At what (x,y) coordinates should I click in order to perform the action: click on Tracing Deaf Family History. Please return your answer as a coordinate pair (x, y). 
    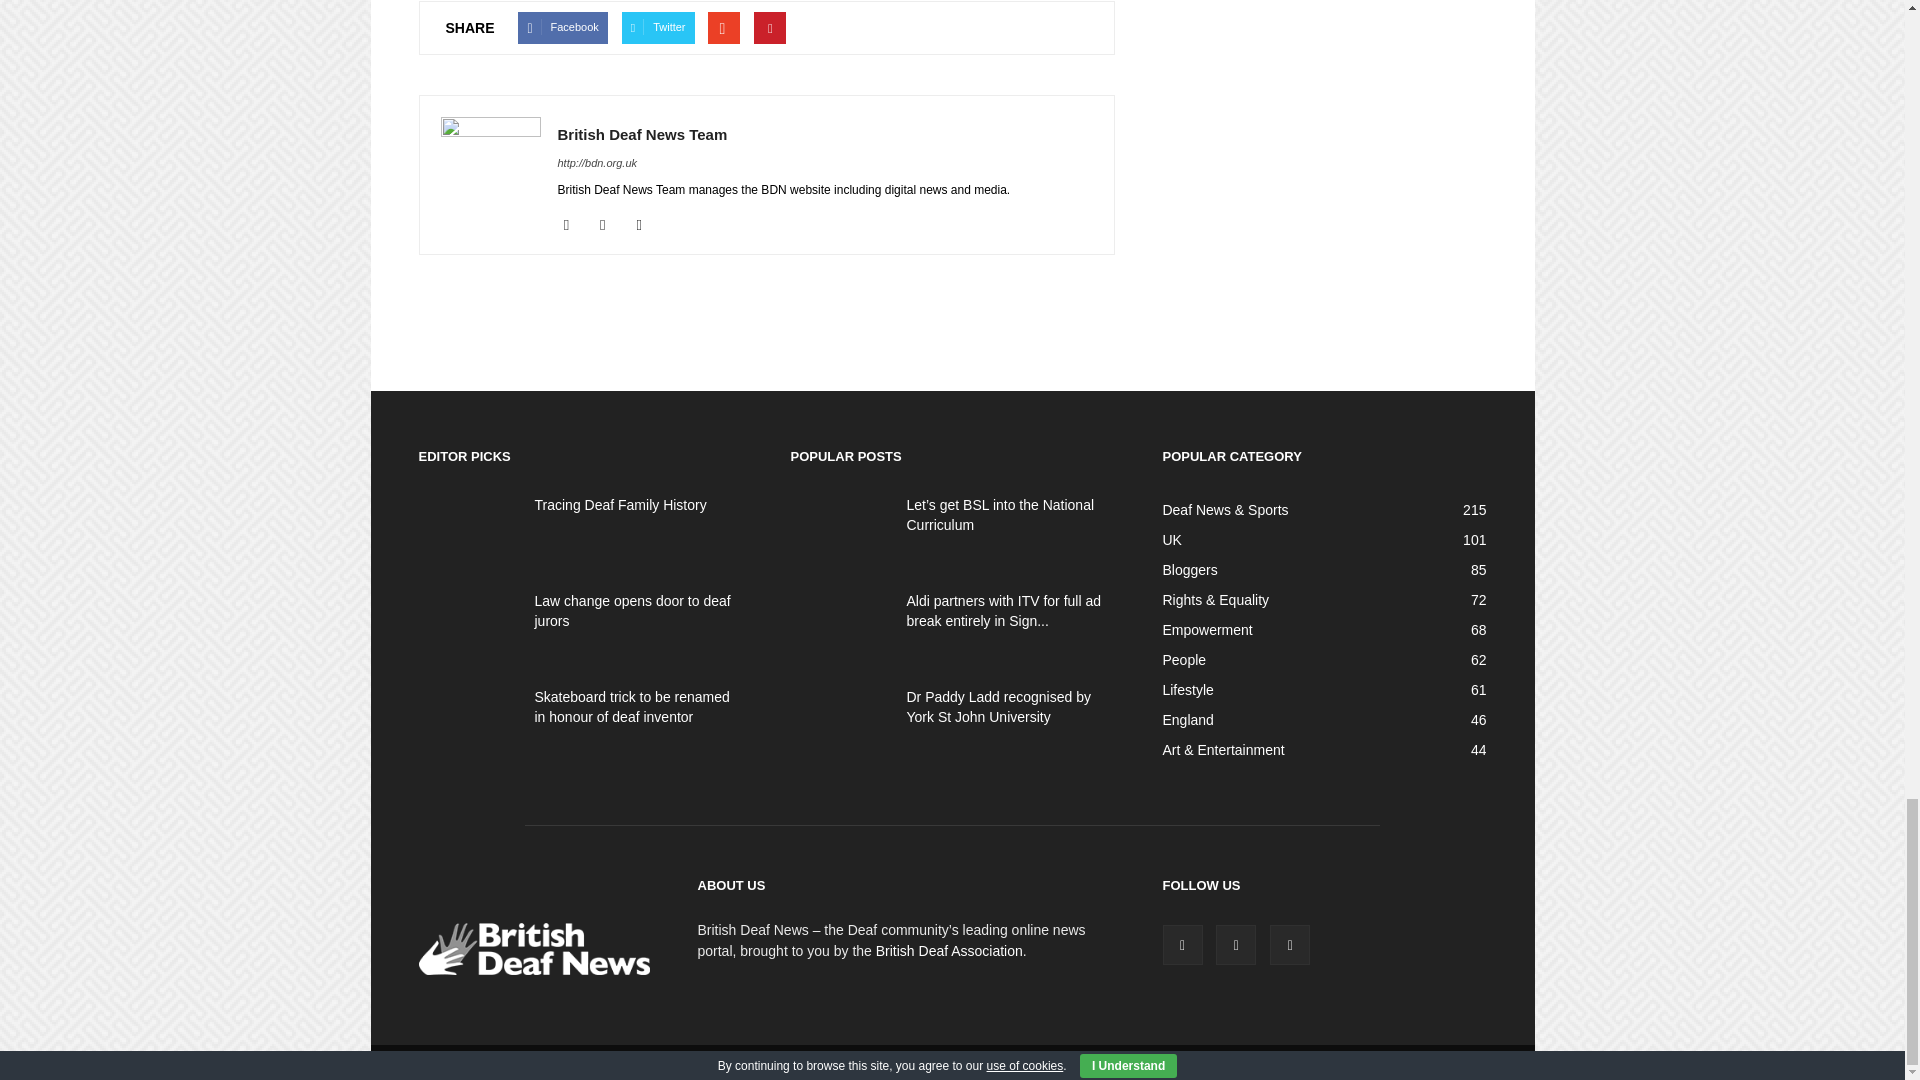
    Looking at the image, I should click on (468, 529).